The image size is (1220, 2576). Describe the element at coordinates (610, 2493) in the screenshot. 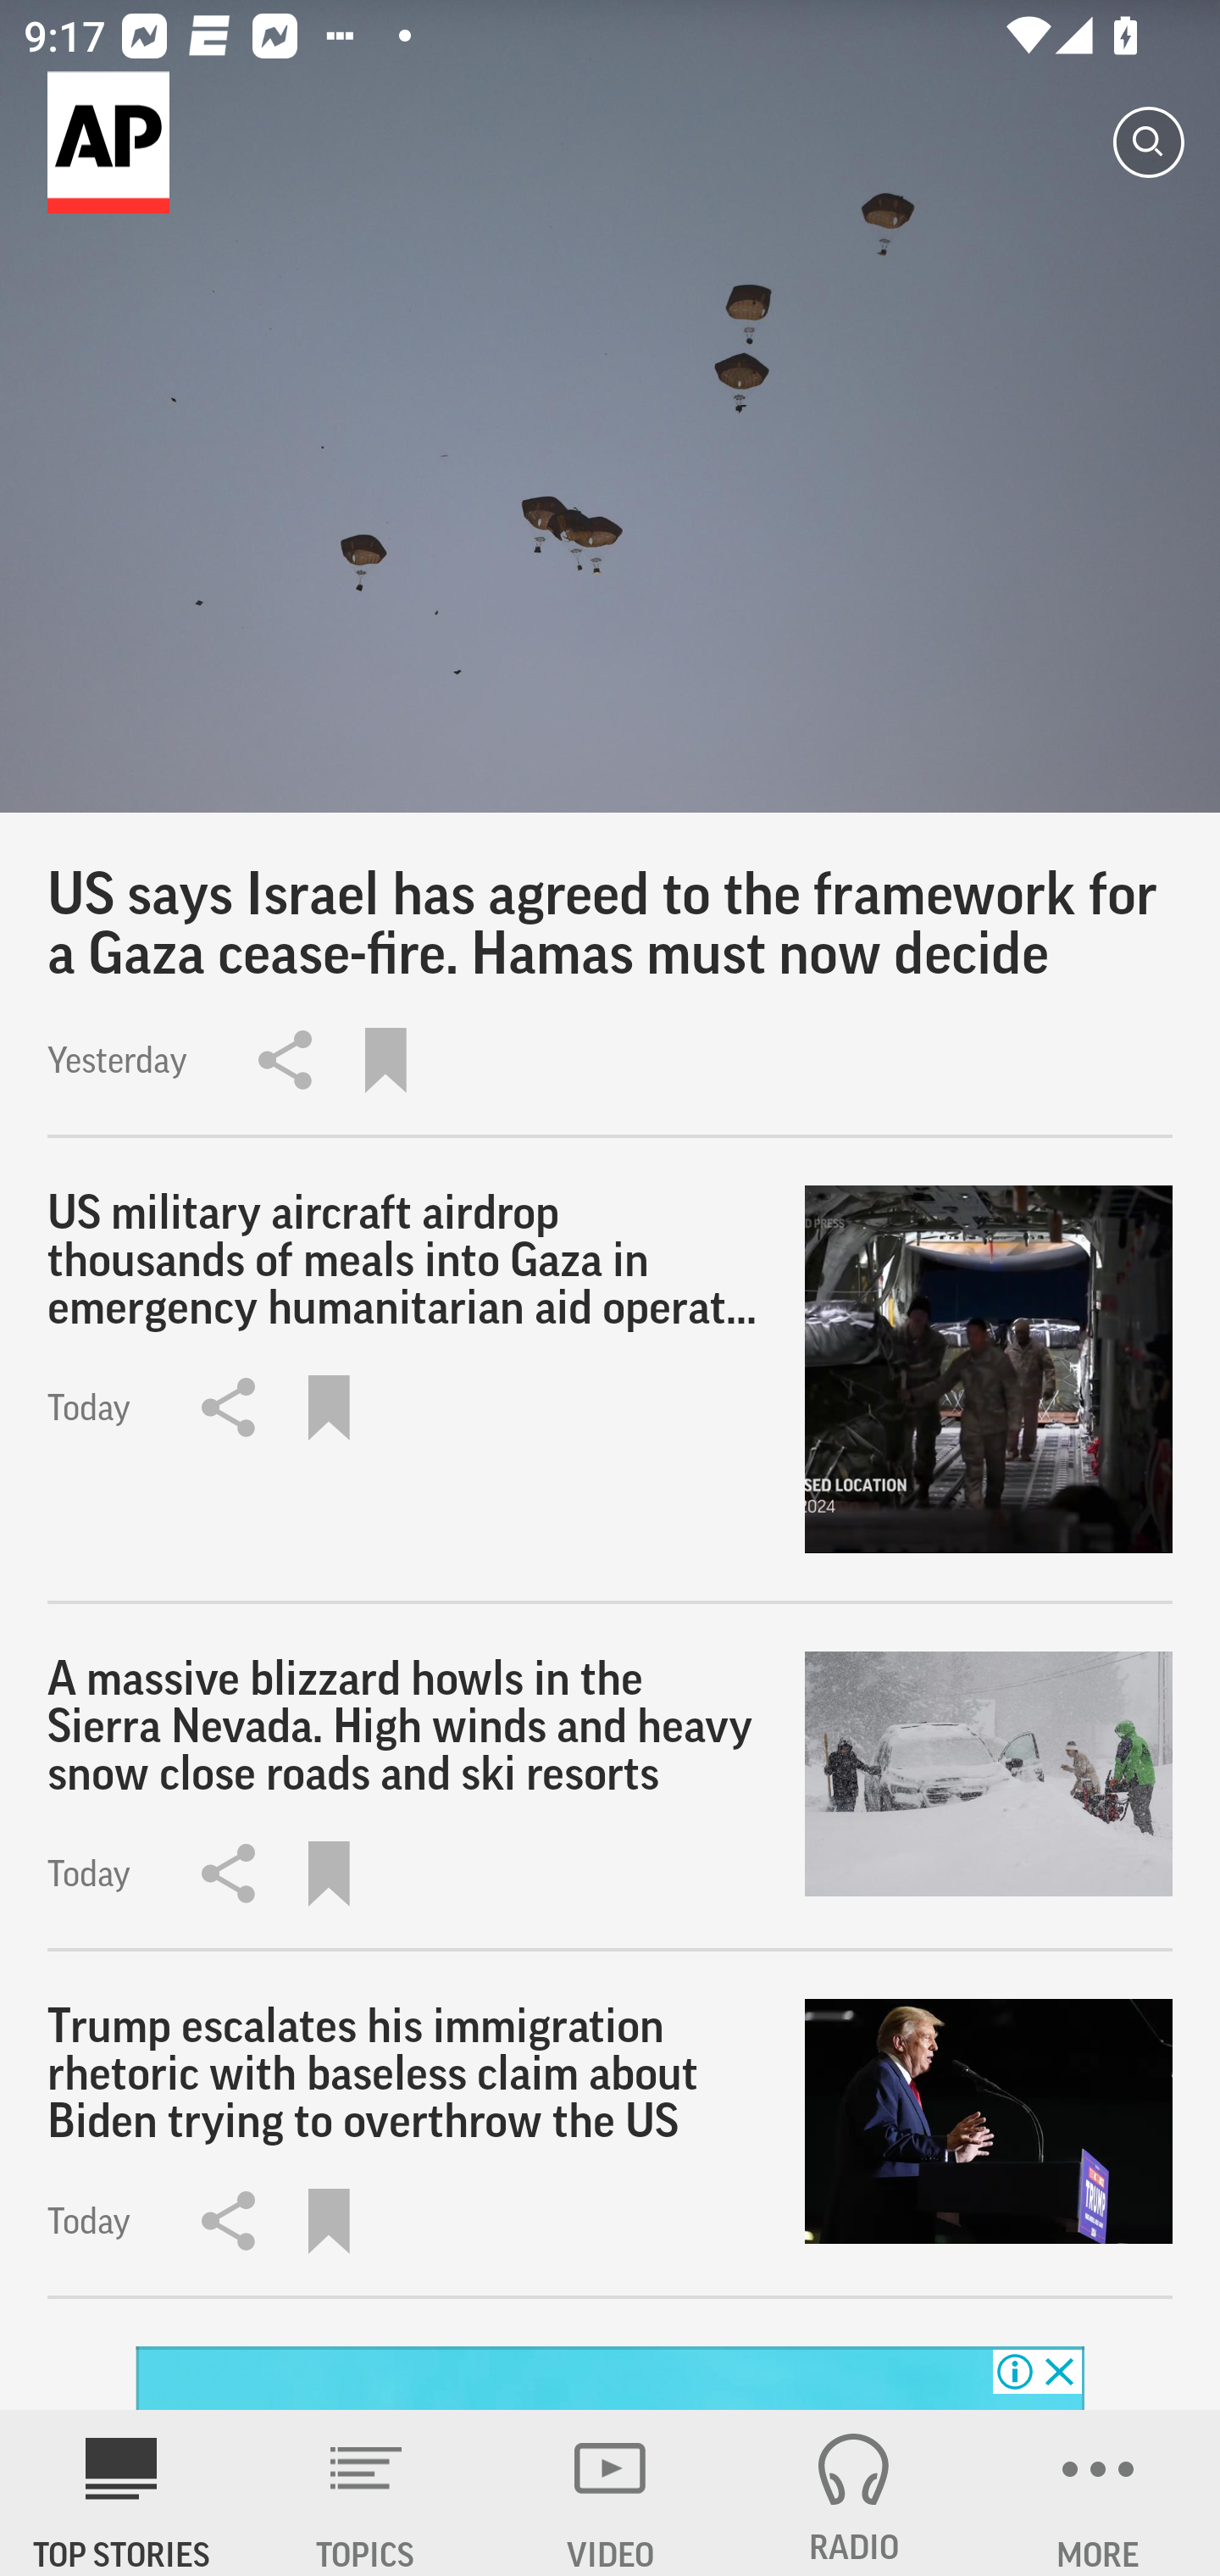

I see `VIDEO` at that location.